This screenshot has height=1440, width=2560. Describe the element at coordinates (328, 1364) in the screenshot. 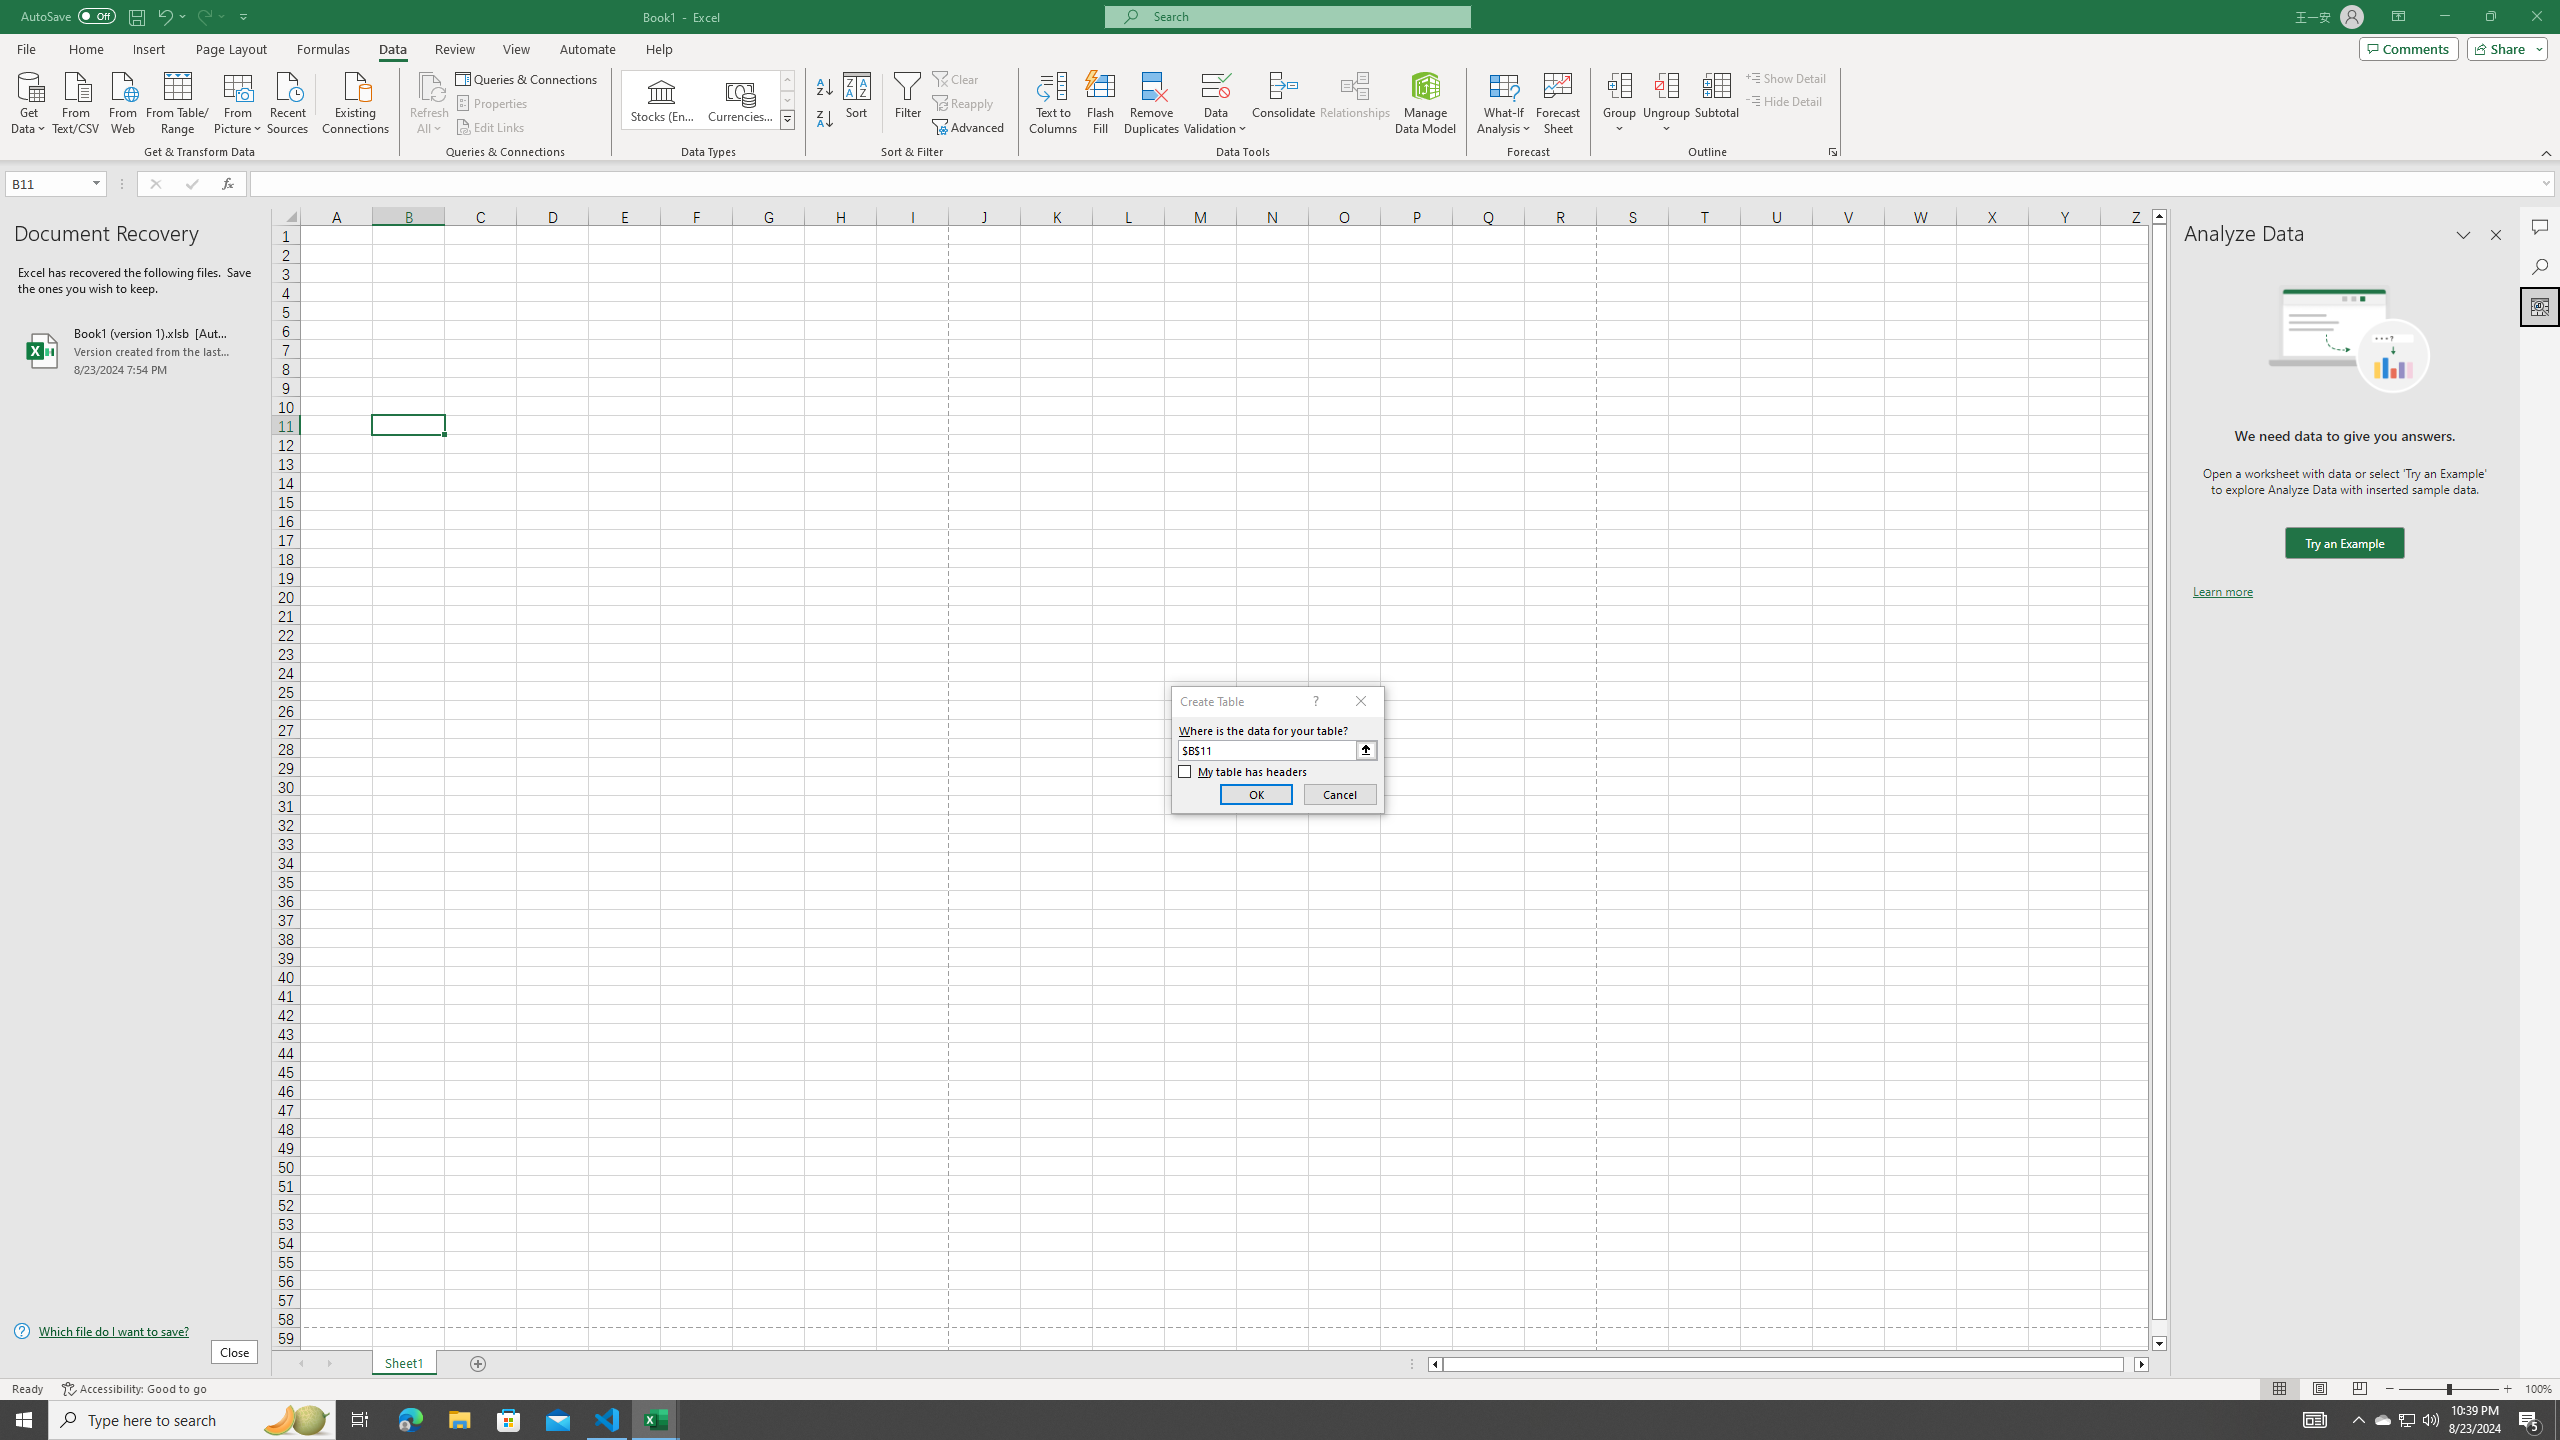

I see `Scroll Right` at that location.